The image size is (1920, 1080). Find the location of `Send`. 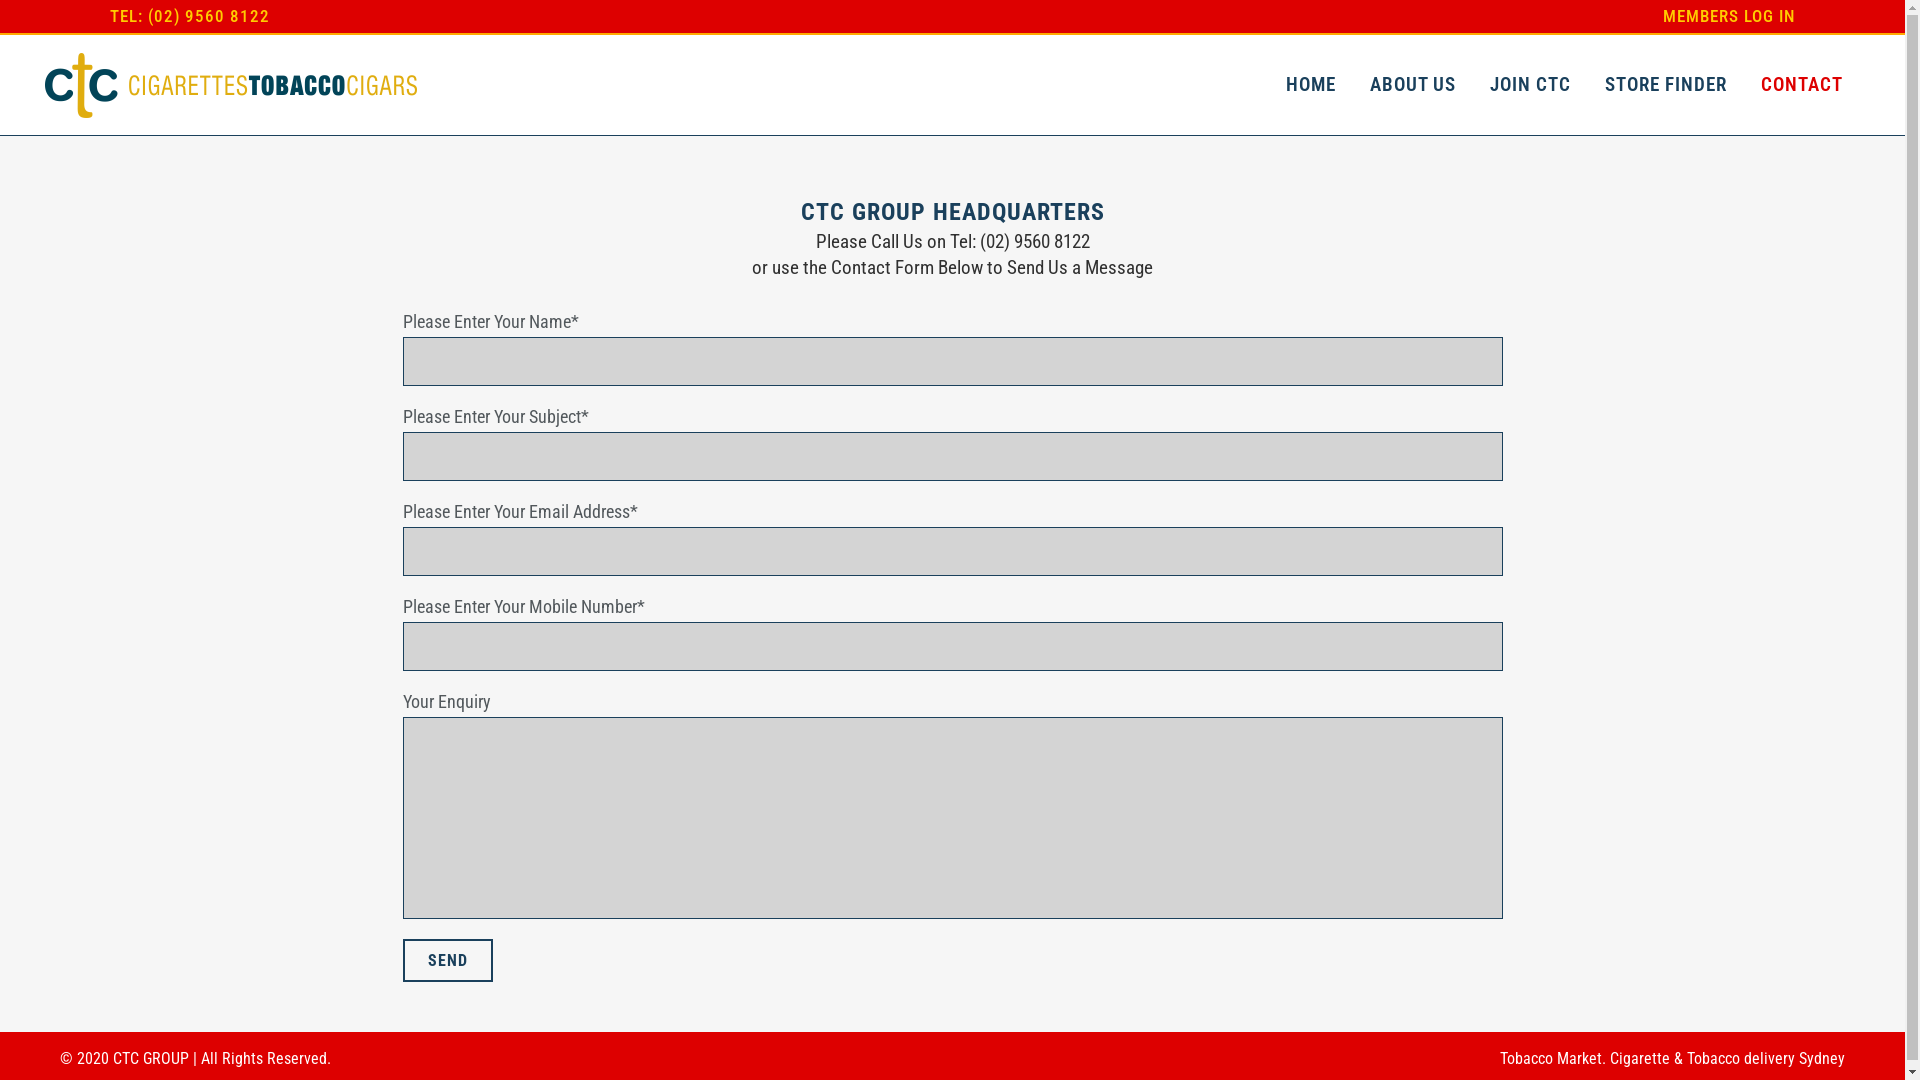

Send is located at coordinates (446, 960).